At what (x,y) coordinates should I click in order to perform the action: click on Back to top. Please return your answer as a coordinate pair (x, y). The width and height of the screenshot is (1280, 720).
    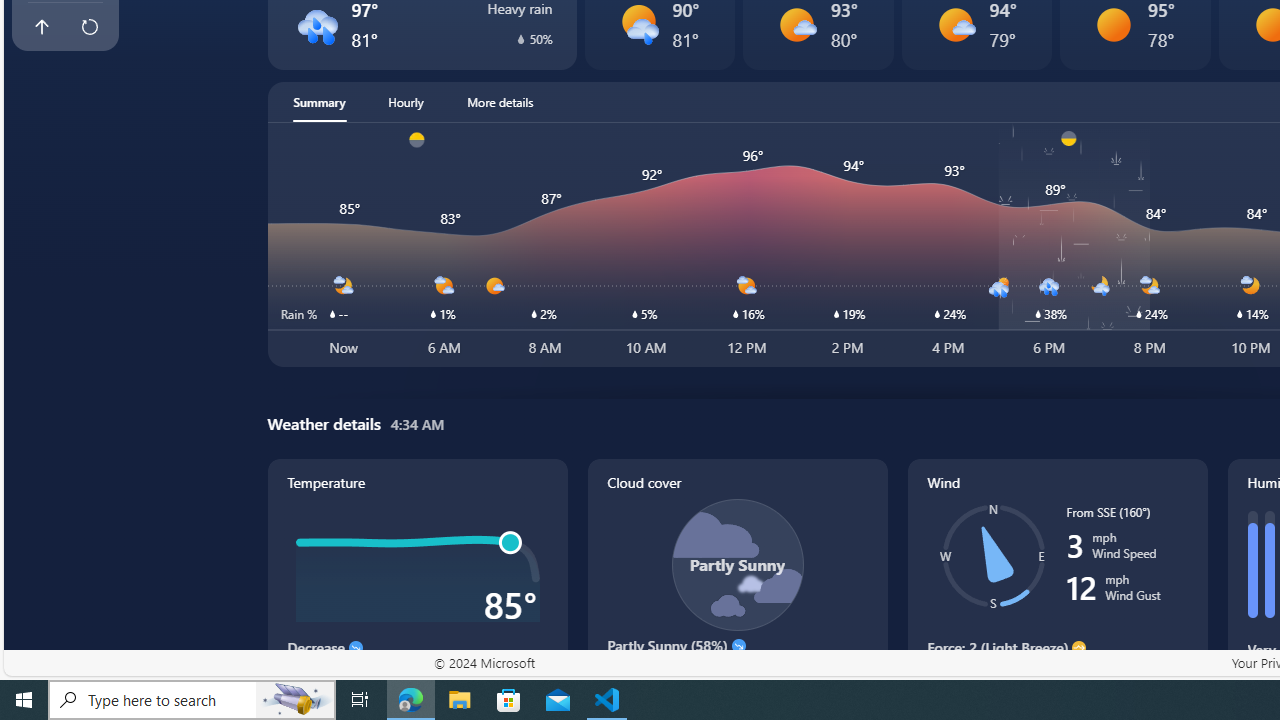
    Looking at the image, I should click on (41, 26).